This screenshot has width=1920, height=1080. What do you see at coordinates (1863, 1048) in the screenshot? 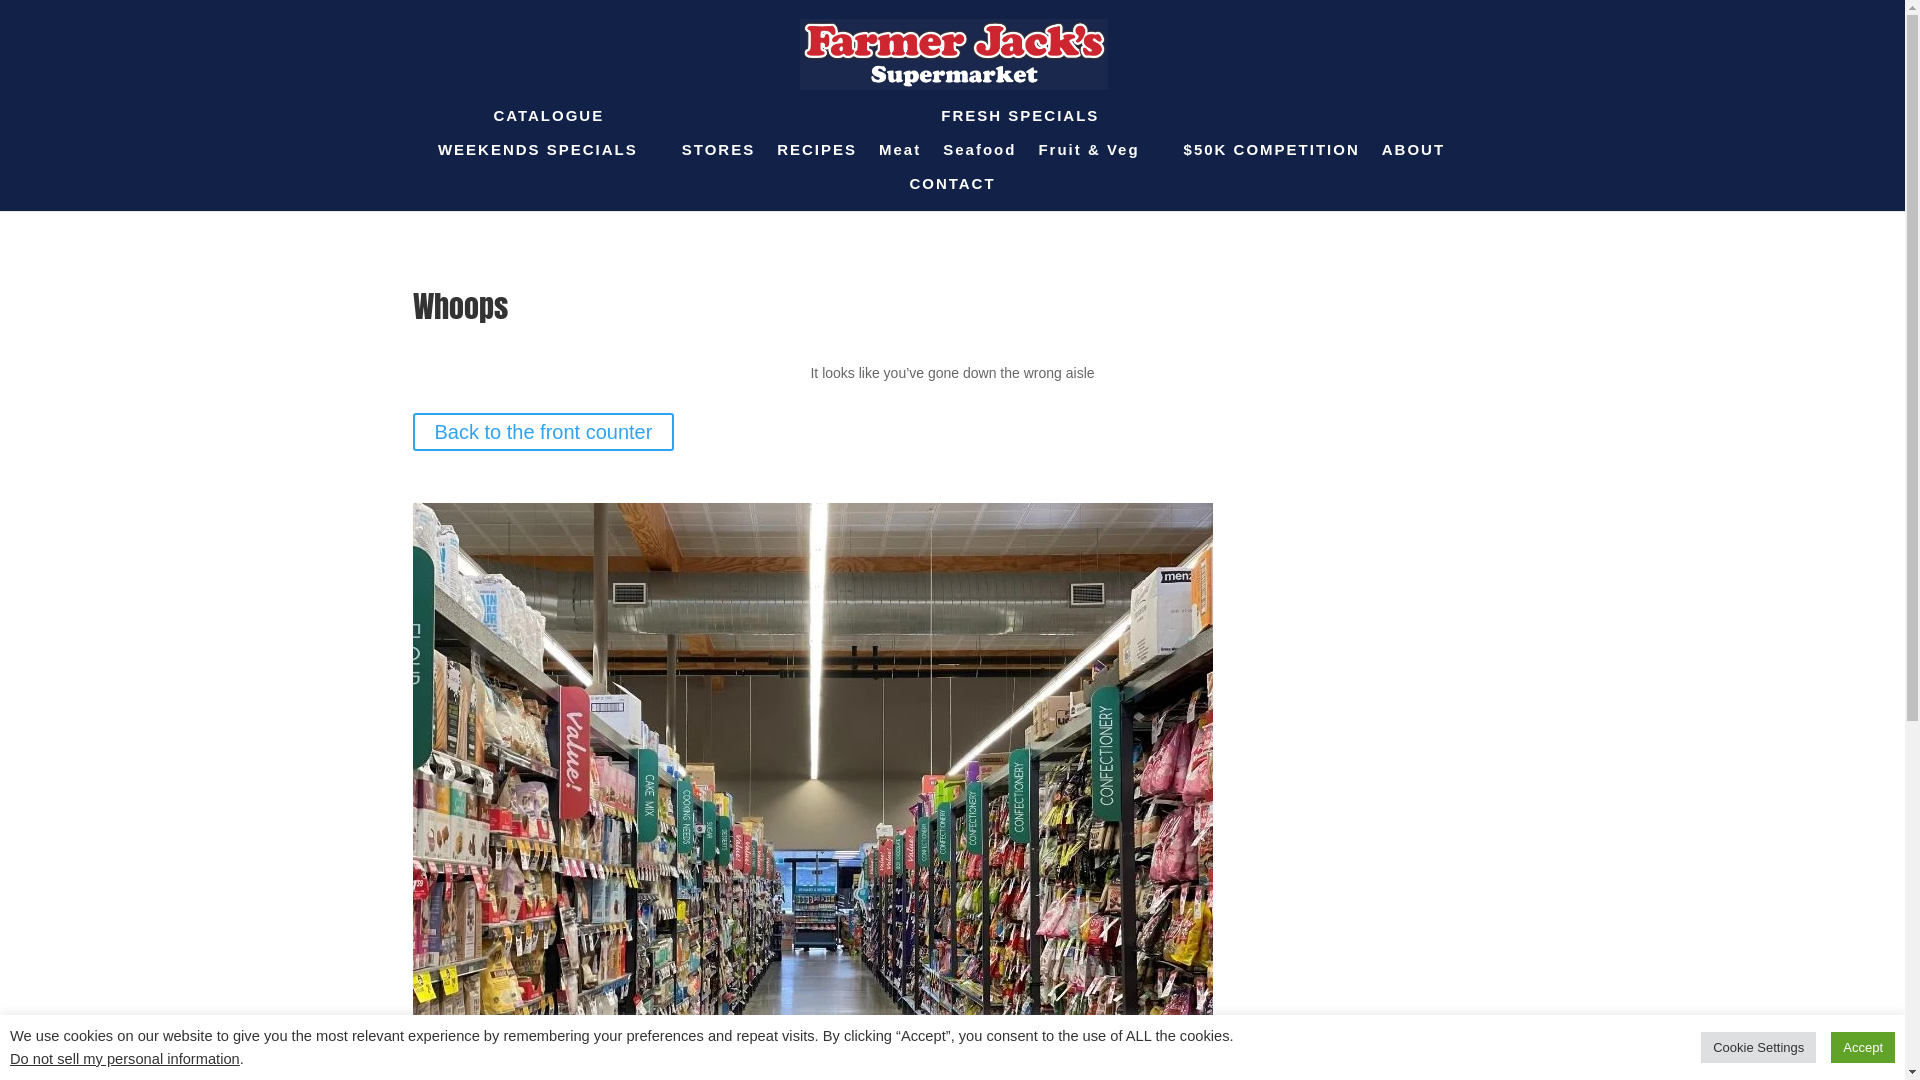
I see `Accept` at bounding box center [1863, 1048].